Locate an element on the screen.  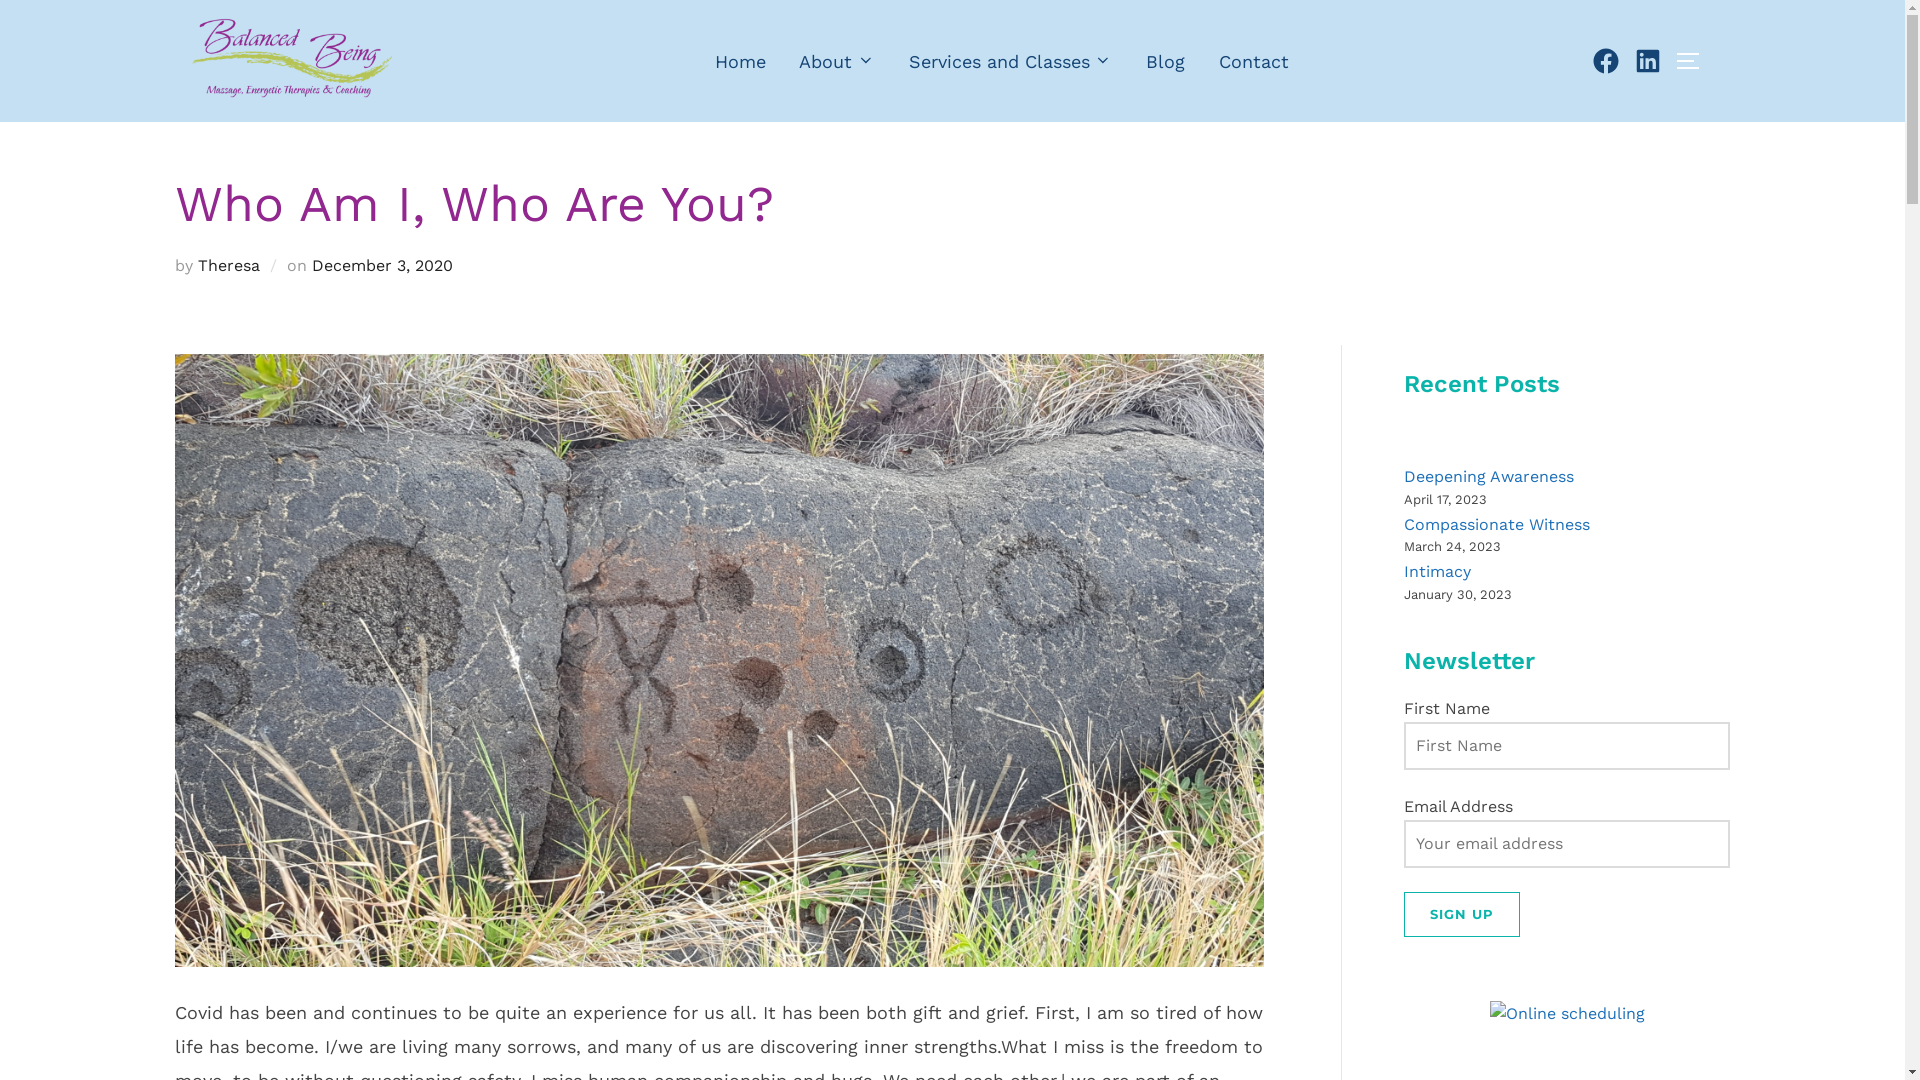
Theresa is located at coordinates (229, 266).